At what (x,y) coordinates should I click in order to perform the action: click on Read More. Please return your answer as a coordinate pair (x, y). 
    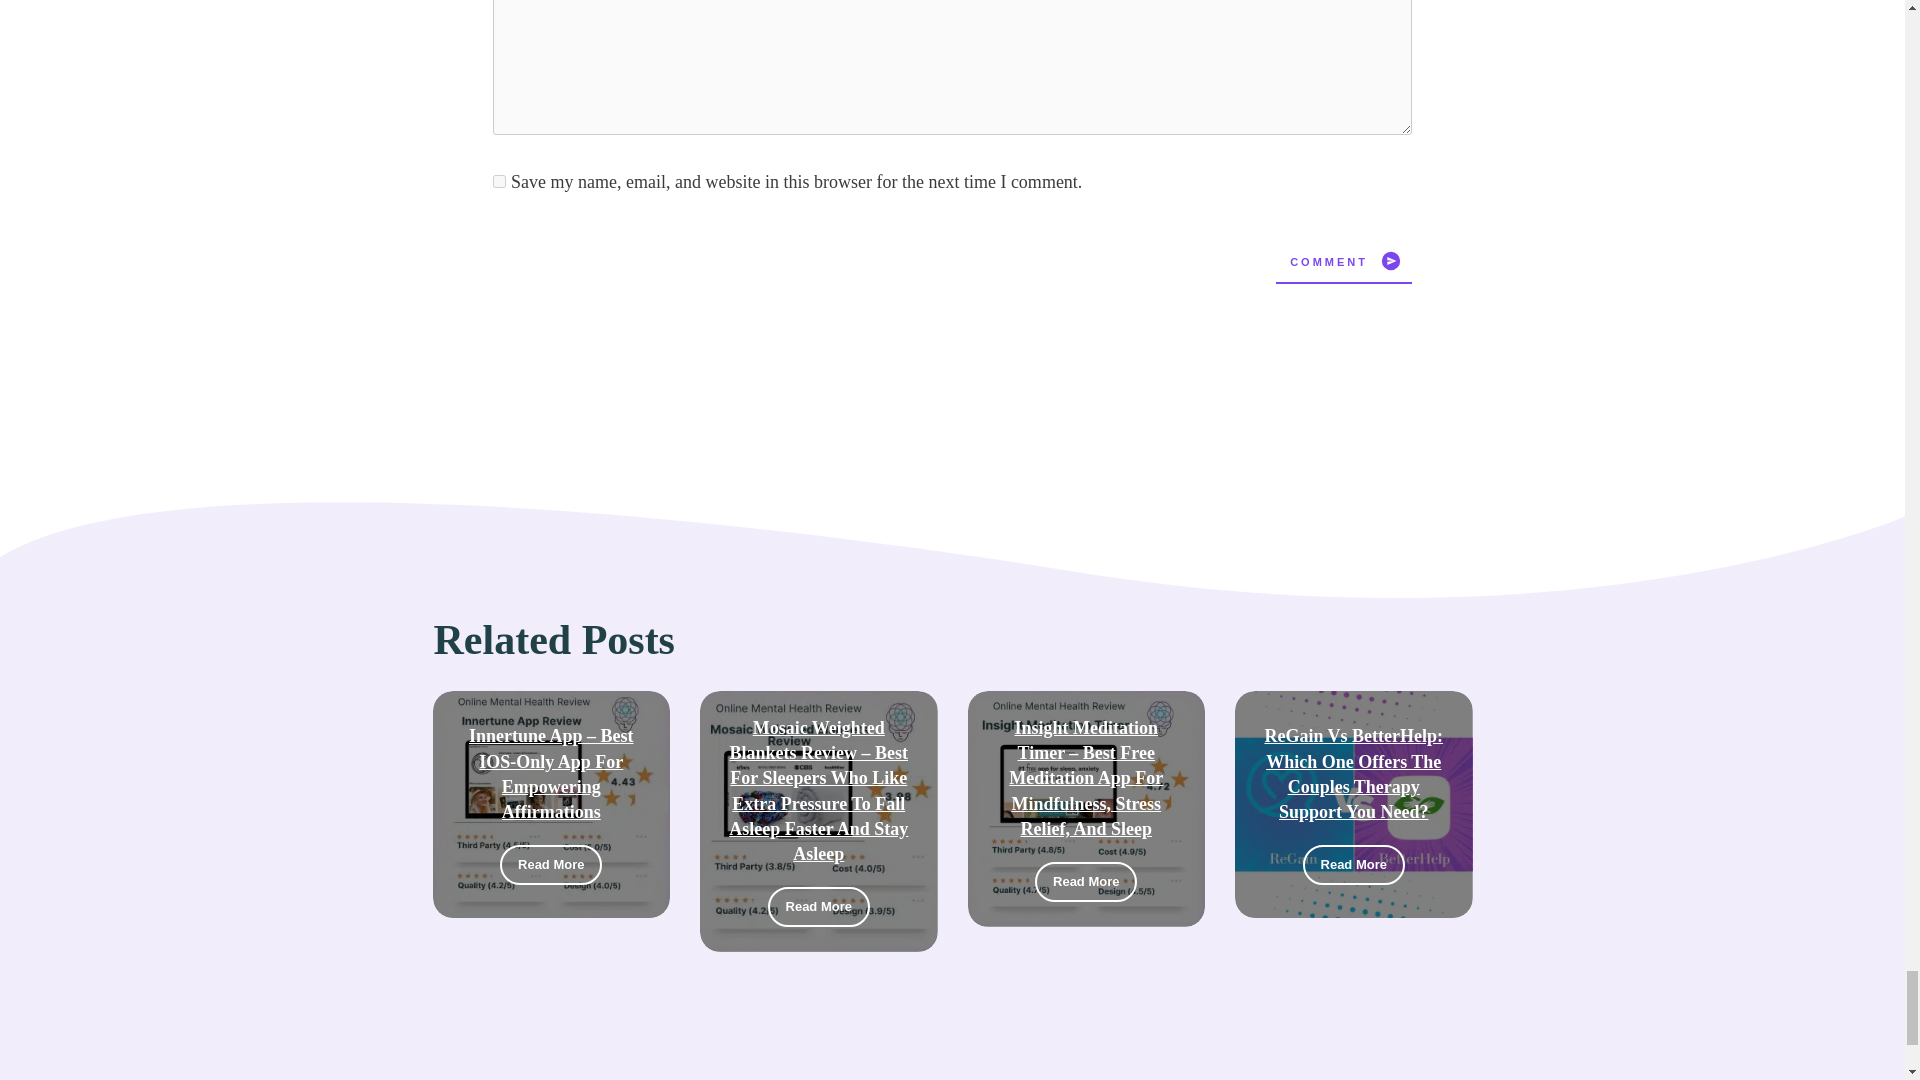
    Looking at the image, I should click on (550, 864).